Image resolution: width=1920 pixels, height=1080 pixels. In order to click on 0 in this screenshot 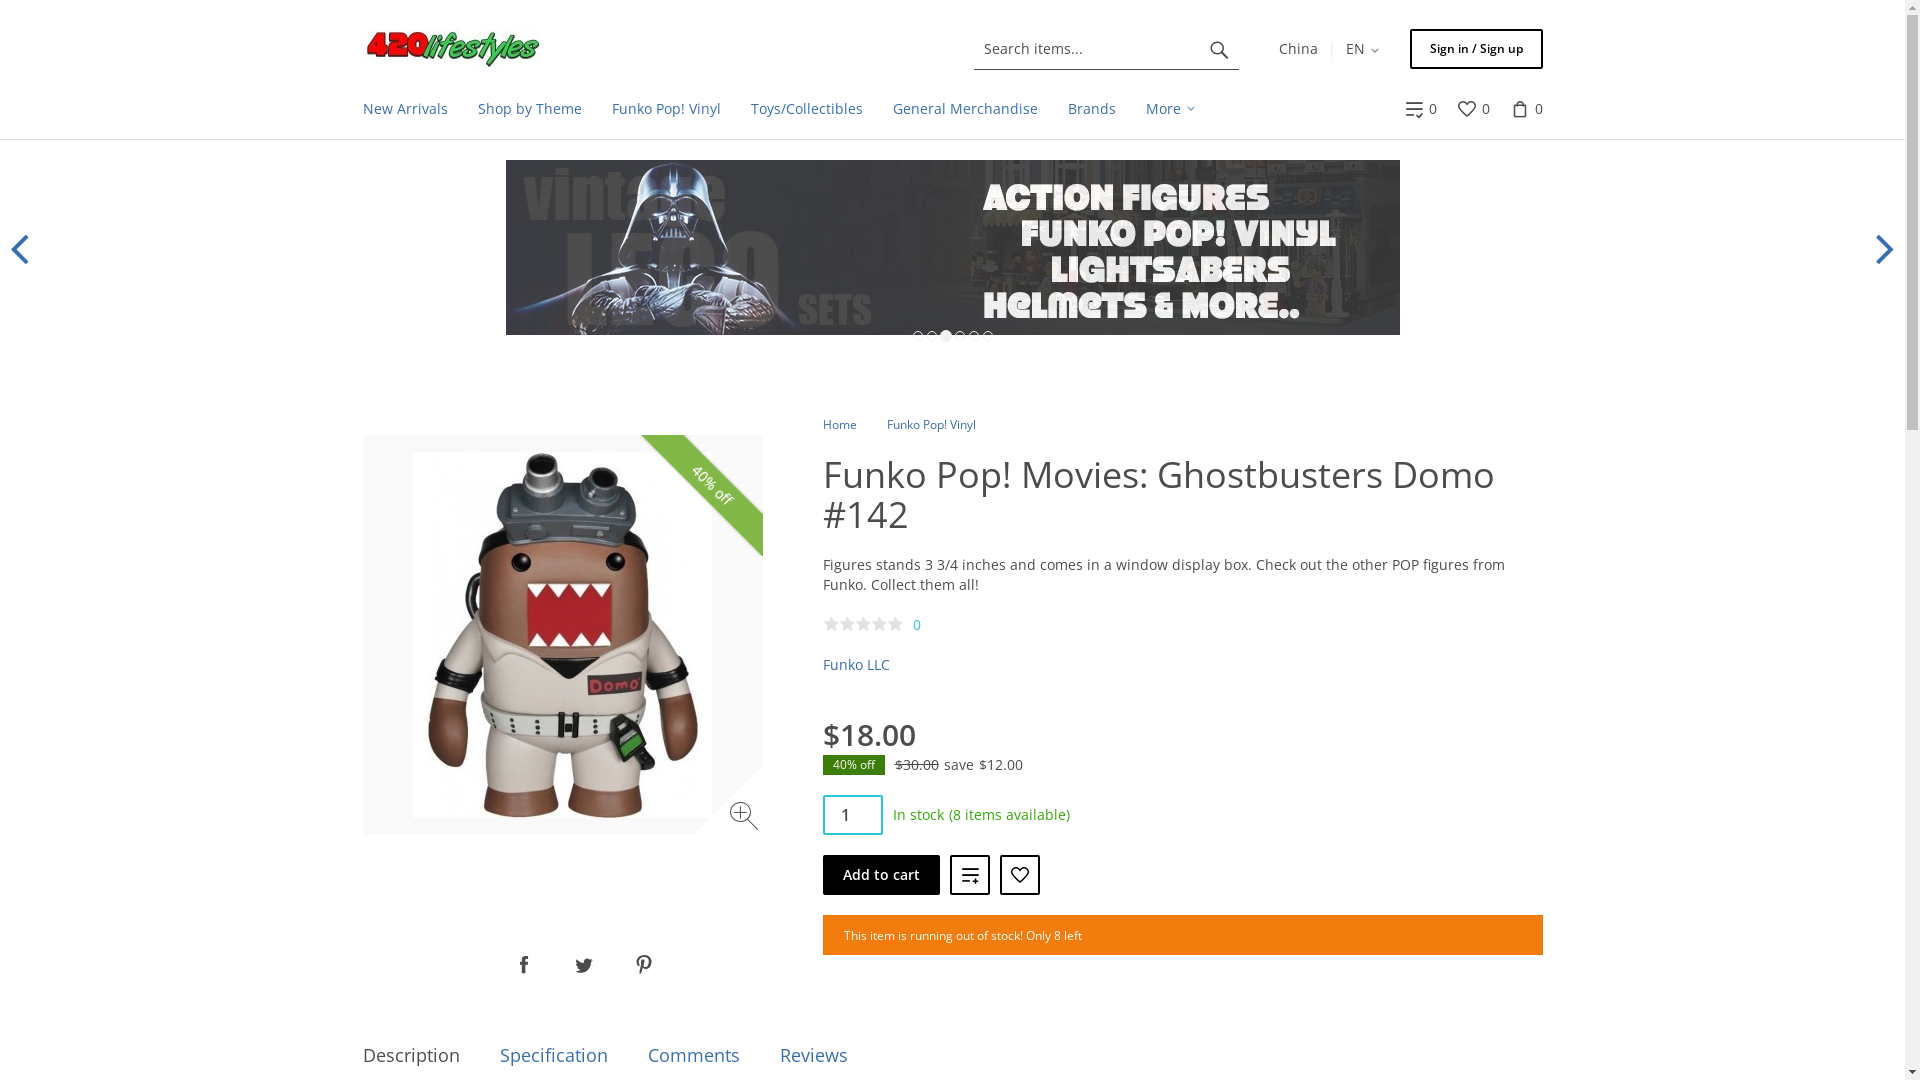, I will do `click(1420, 109)`.